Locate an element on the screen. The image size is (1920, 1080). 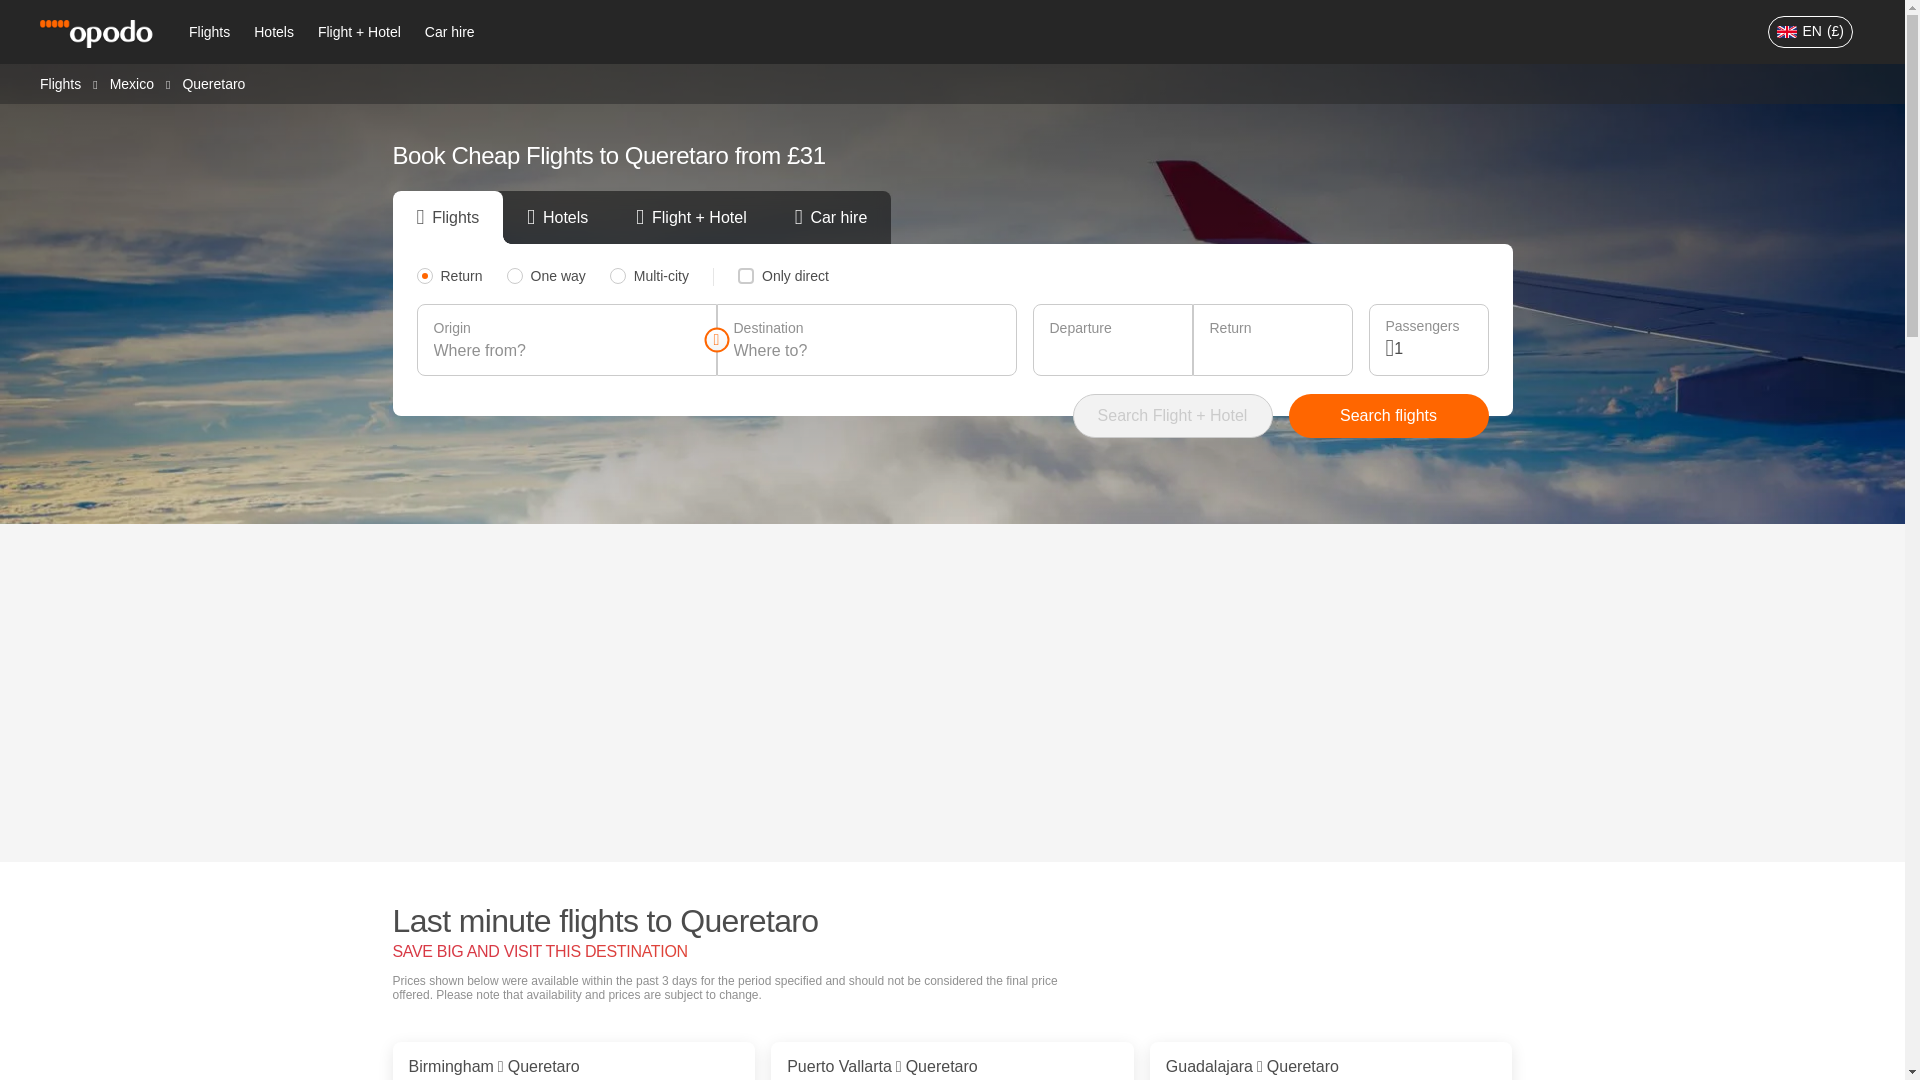
Car hire is located at coordinates (450, 32).